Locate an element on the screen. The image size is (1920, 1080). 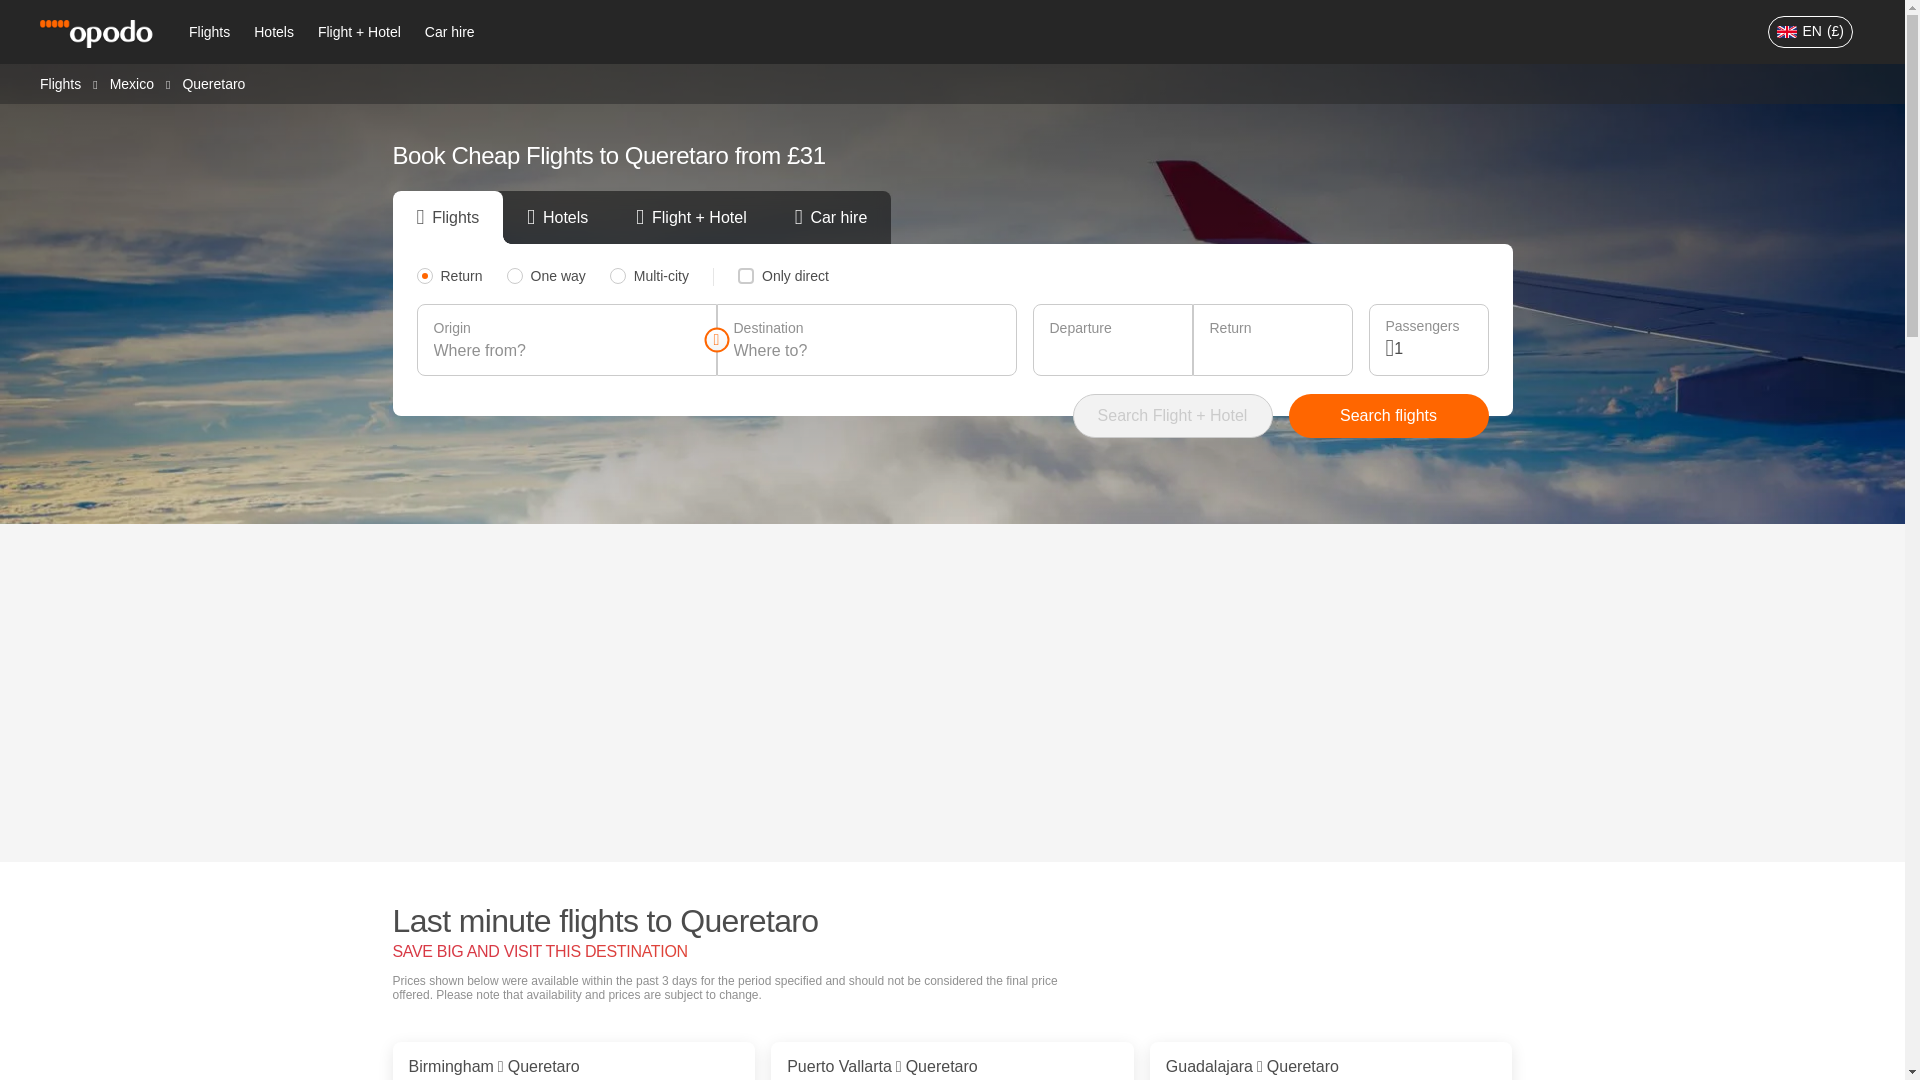
Car hire is located at coordinates (450, 32).